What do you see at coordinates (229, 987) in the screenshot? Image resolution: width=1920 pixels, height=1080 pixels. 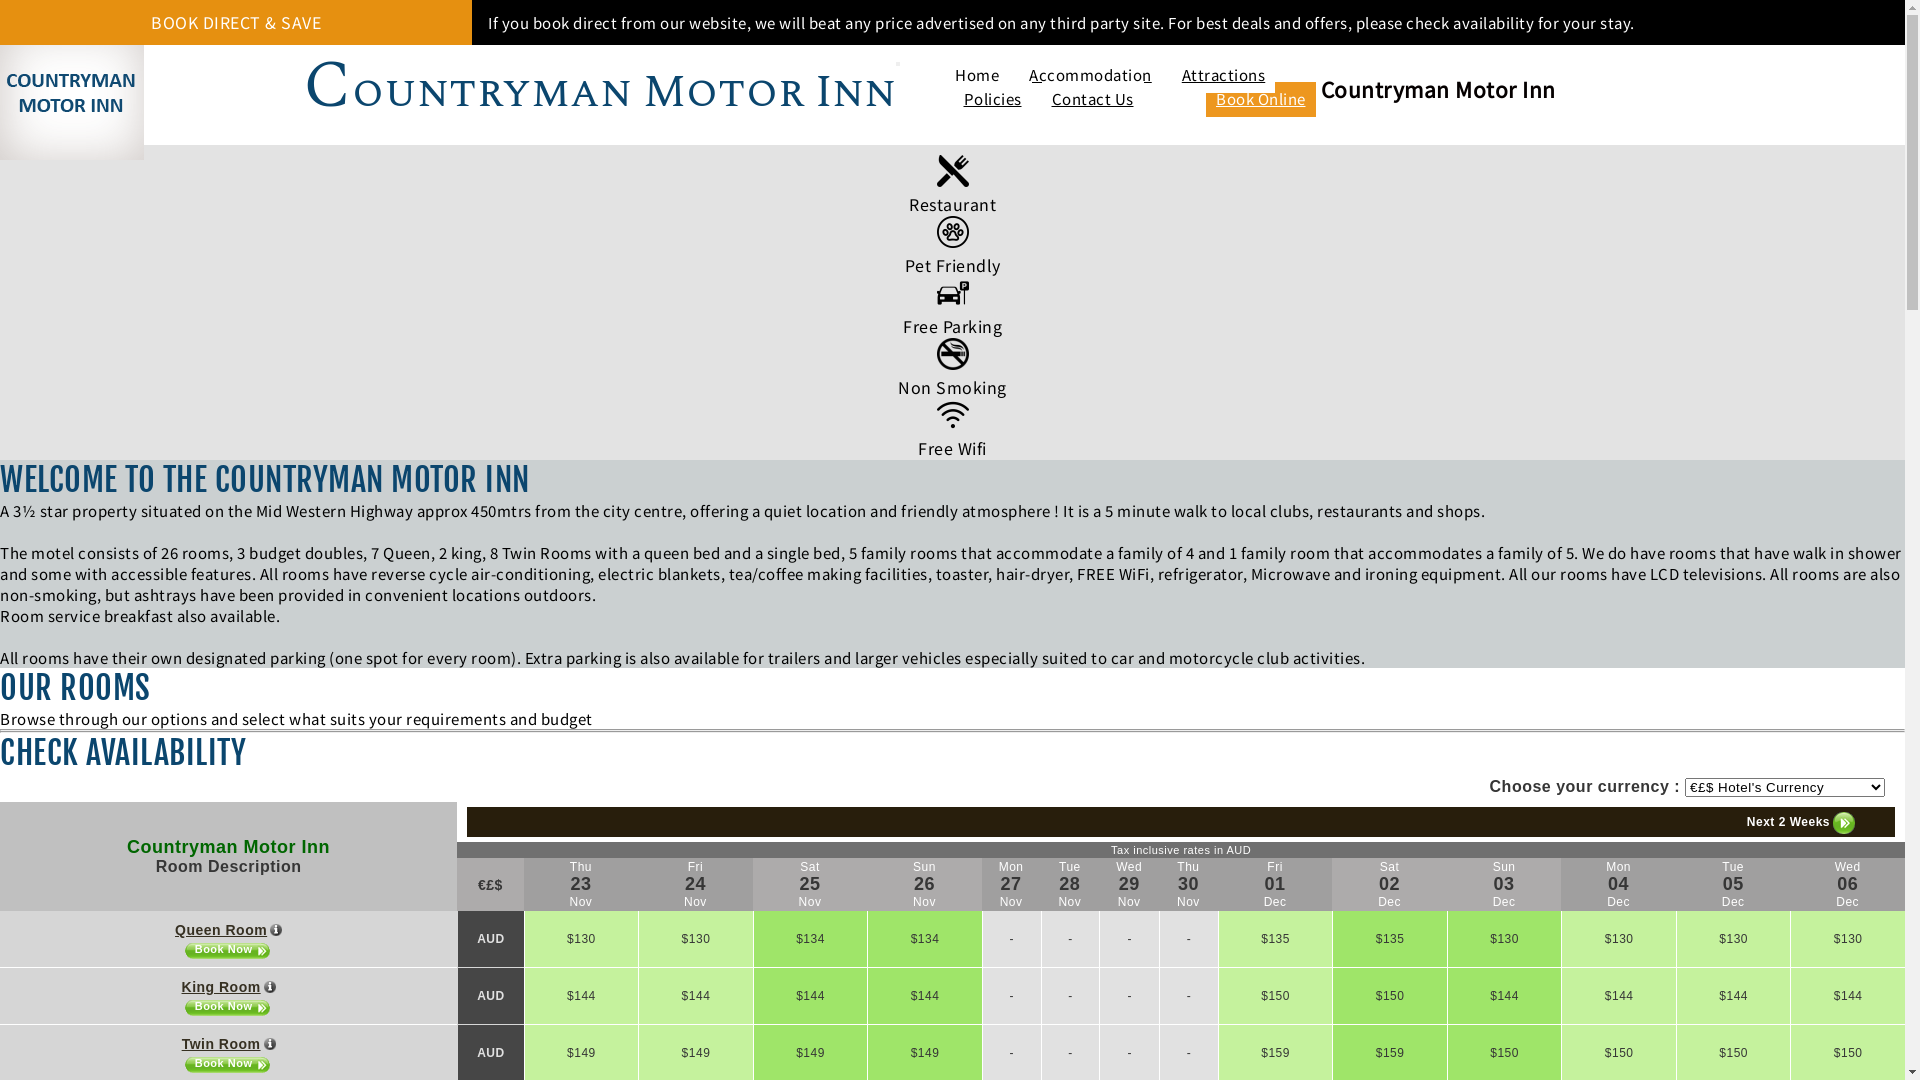 I see `King Room` at bounding box center [229, 987].